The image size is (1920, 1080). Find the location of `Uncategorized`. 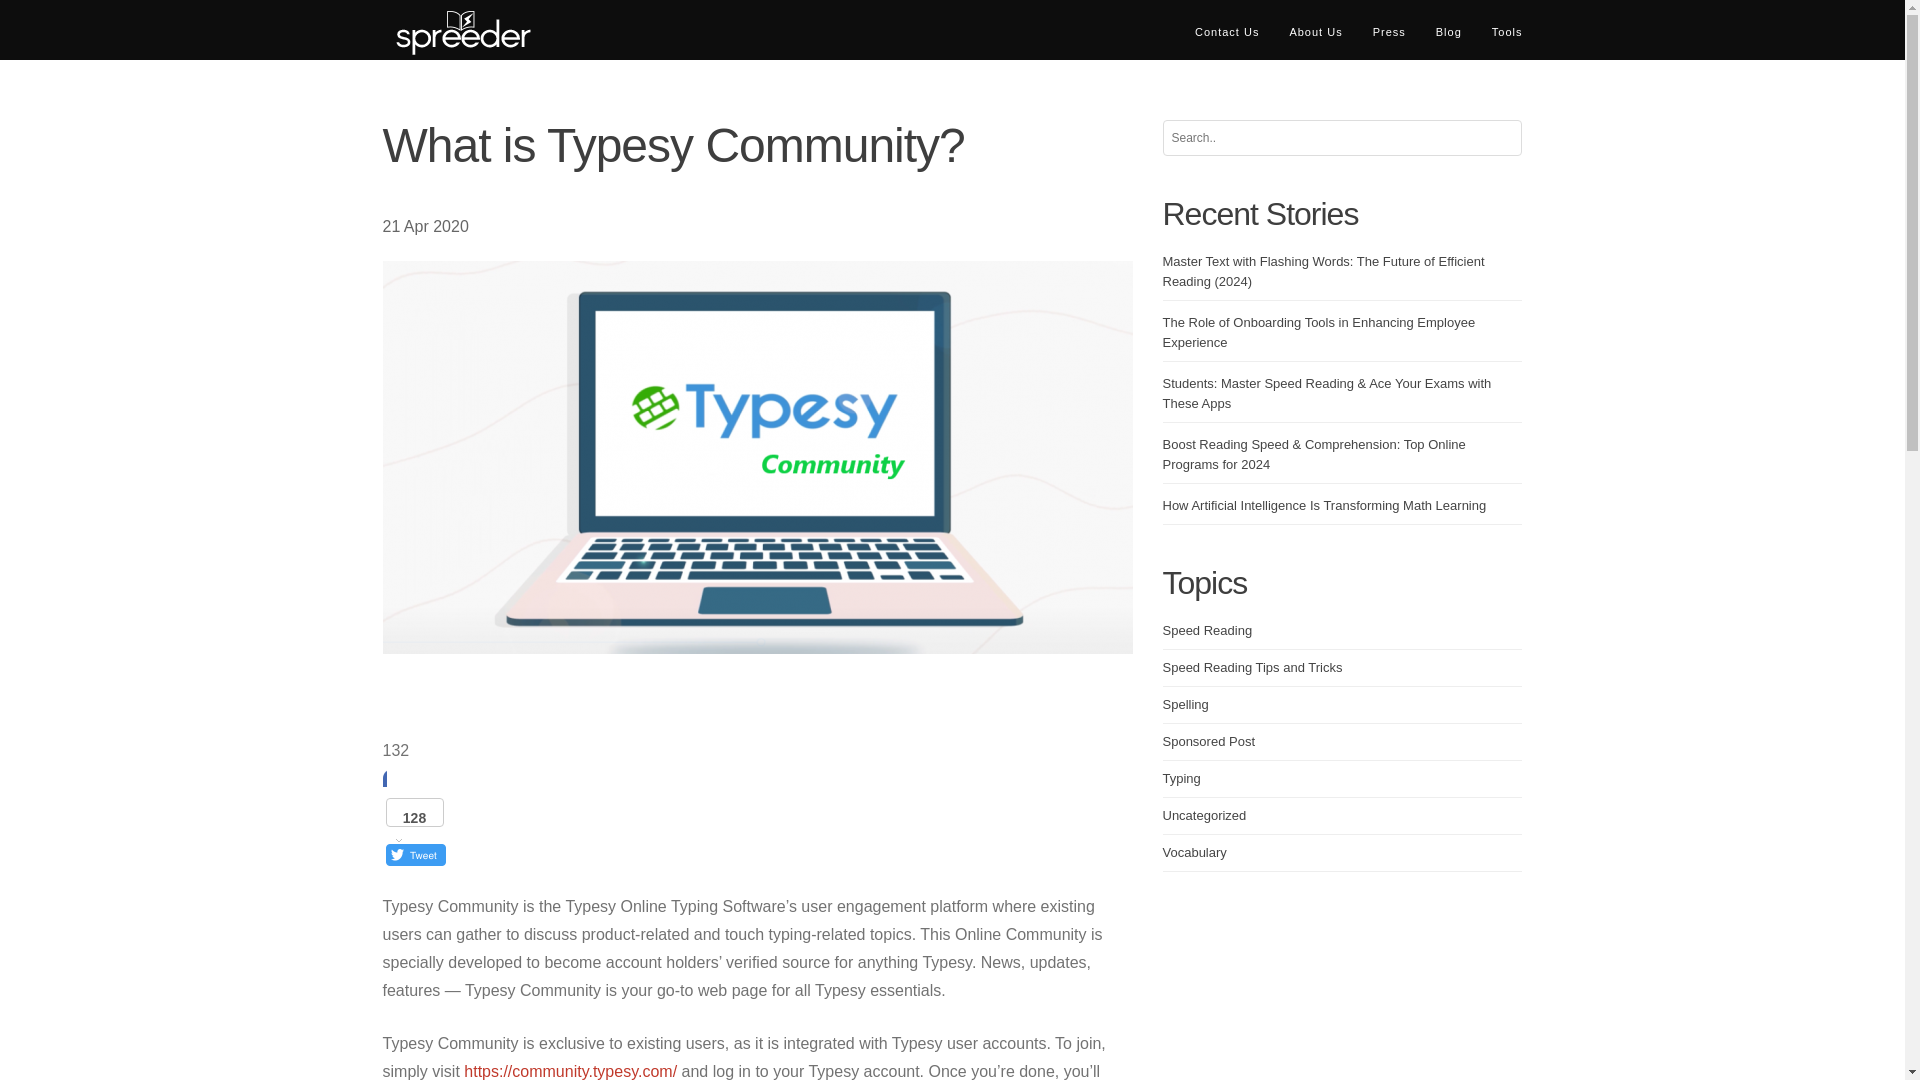

Uncategorized is located at coordinates (1204, 814).